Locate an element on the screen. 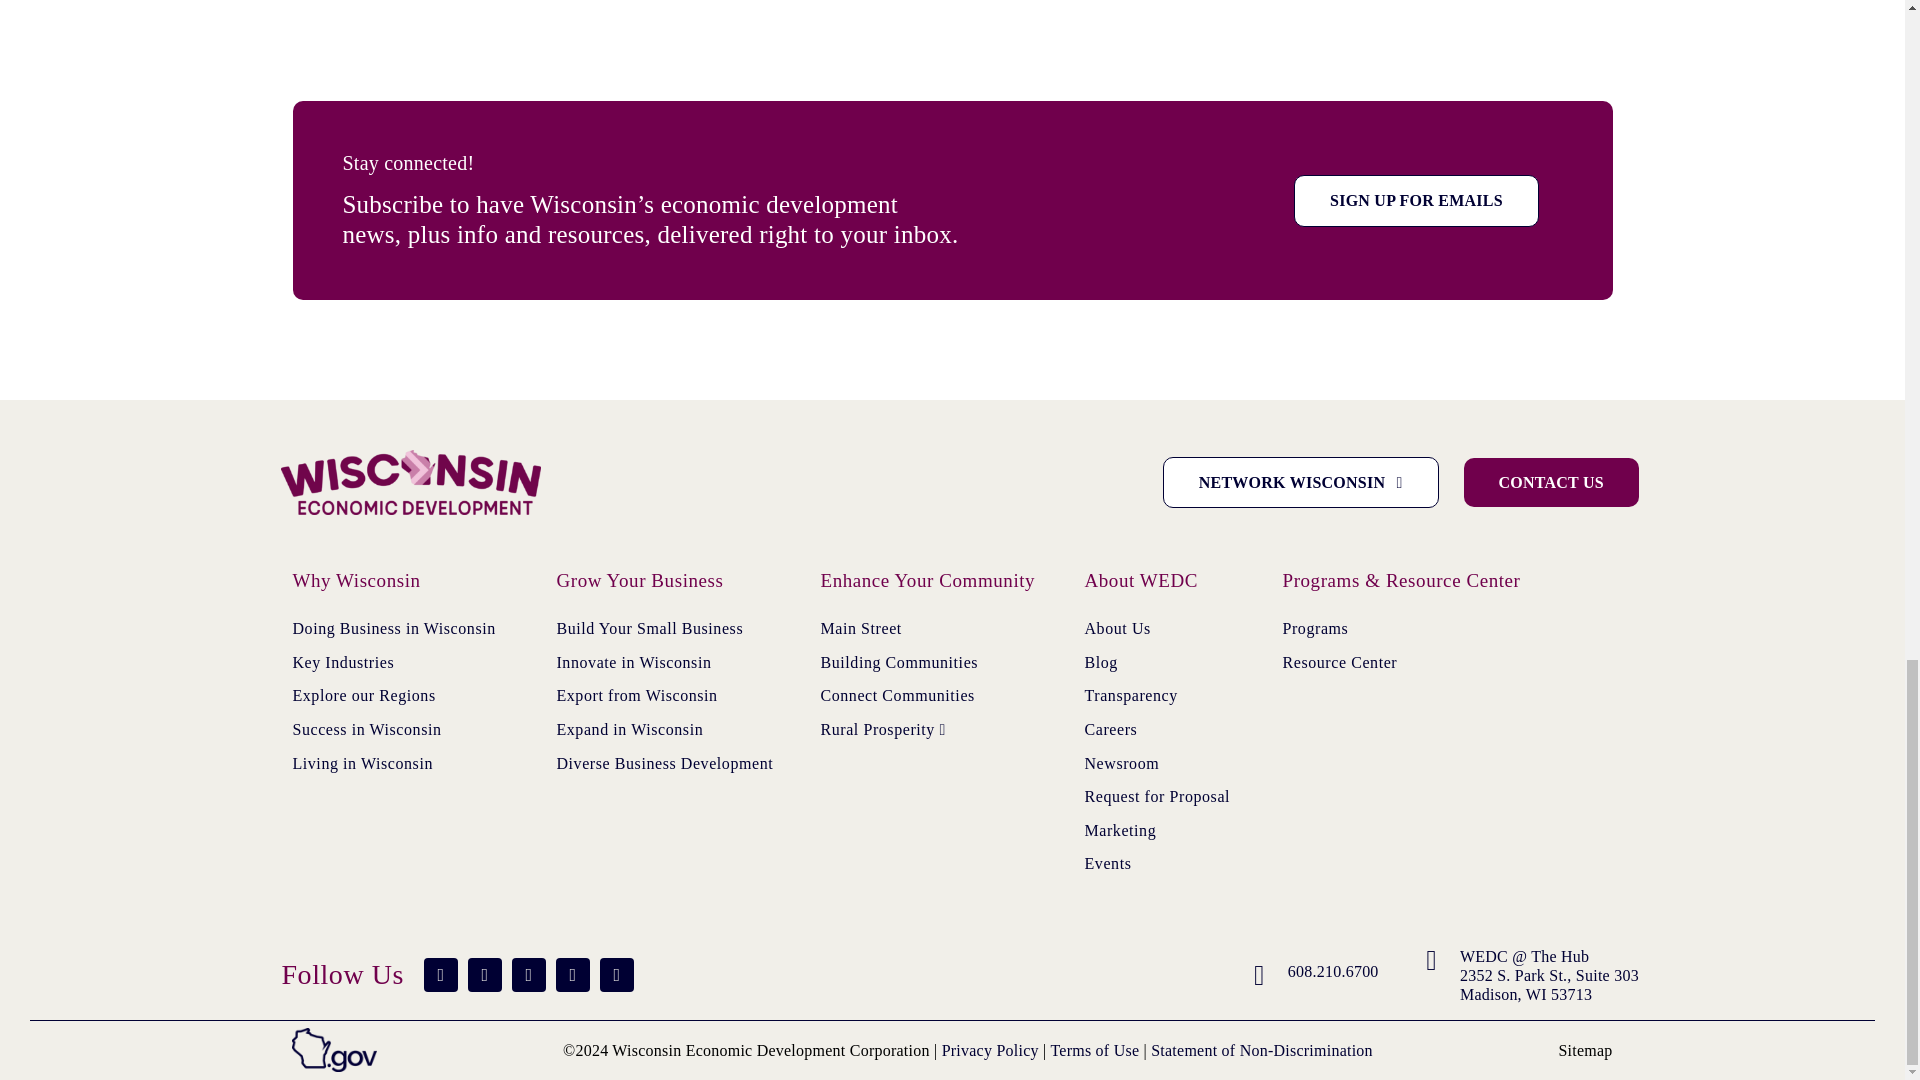 The image size is (1920, 1080). Network Wisconsin is located at coordinates (1300, 482).